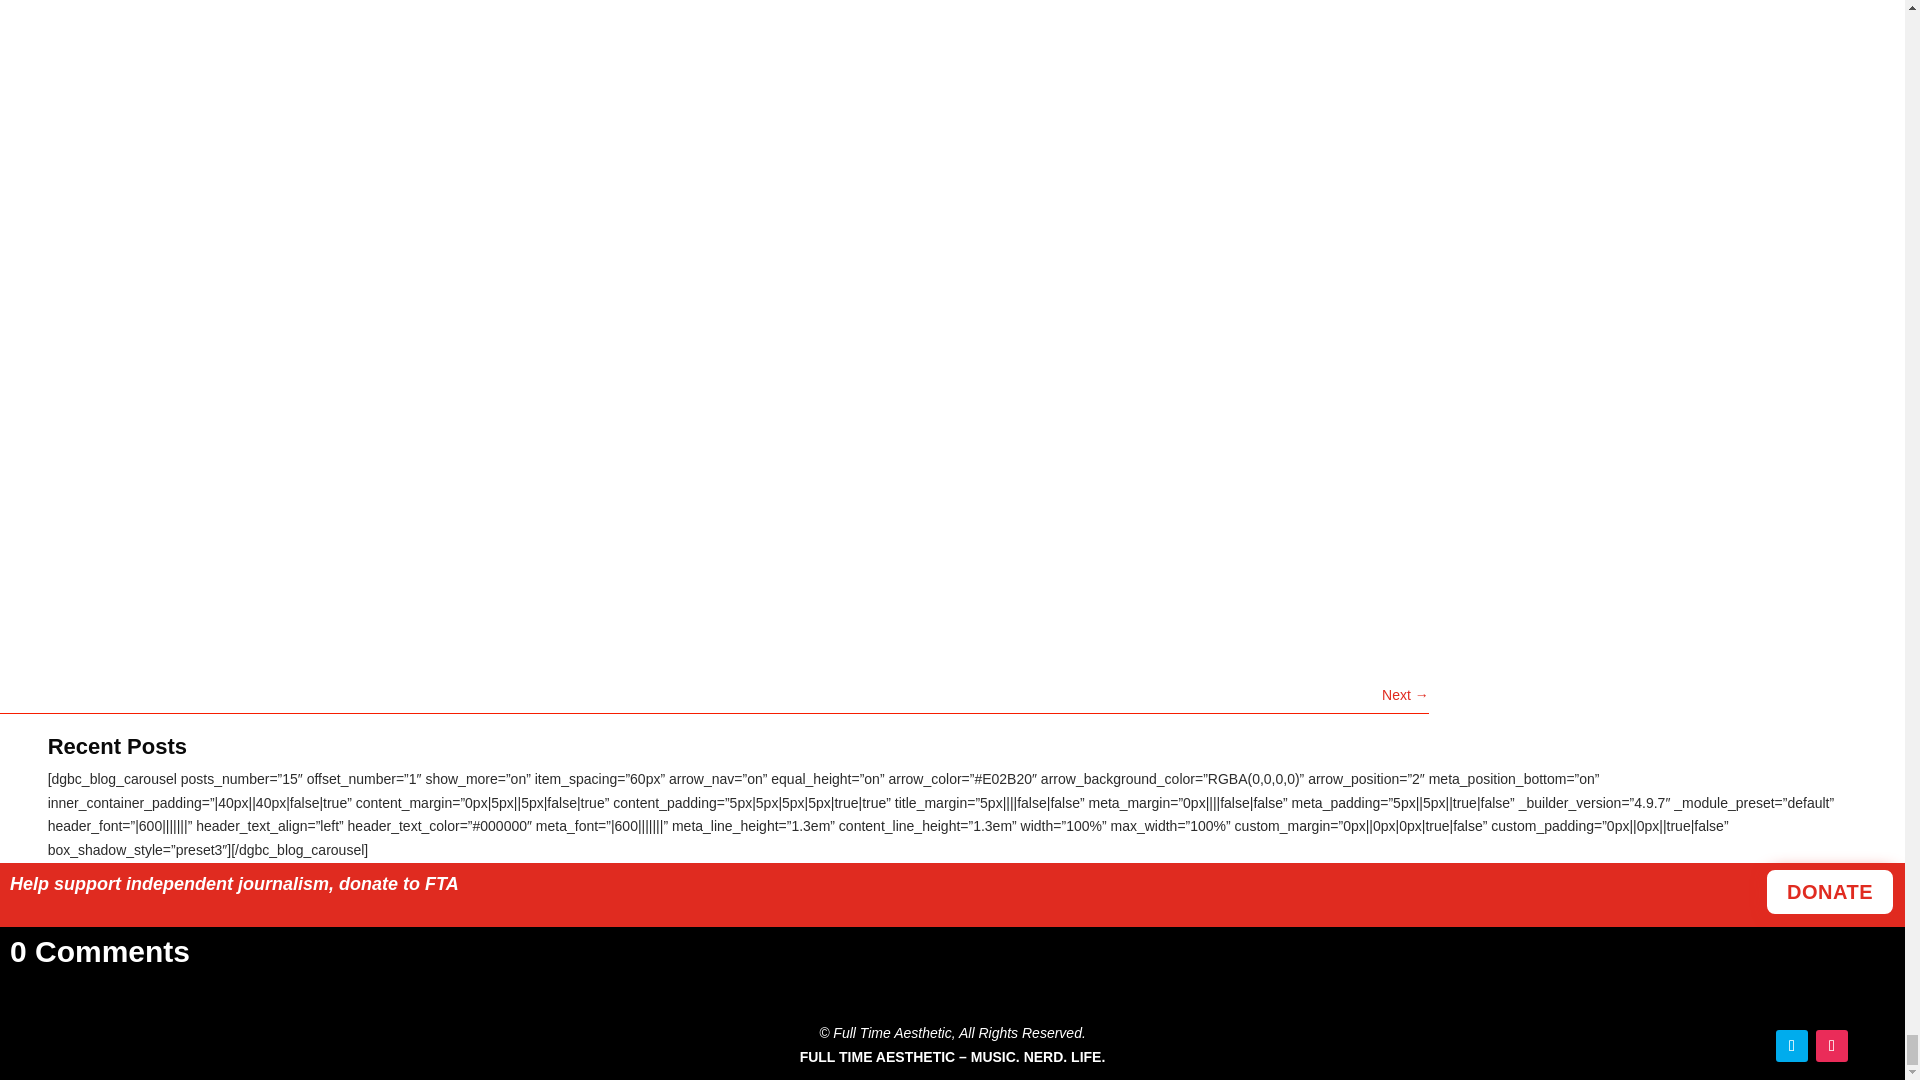 This screenshot has height=1080, width=1920. Describe the element at coordinates (1832, 1046) in the screenshot. I see `Follow on Instagram` at that location.